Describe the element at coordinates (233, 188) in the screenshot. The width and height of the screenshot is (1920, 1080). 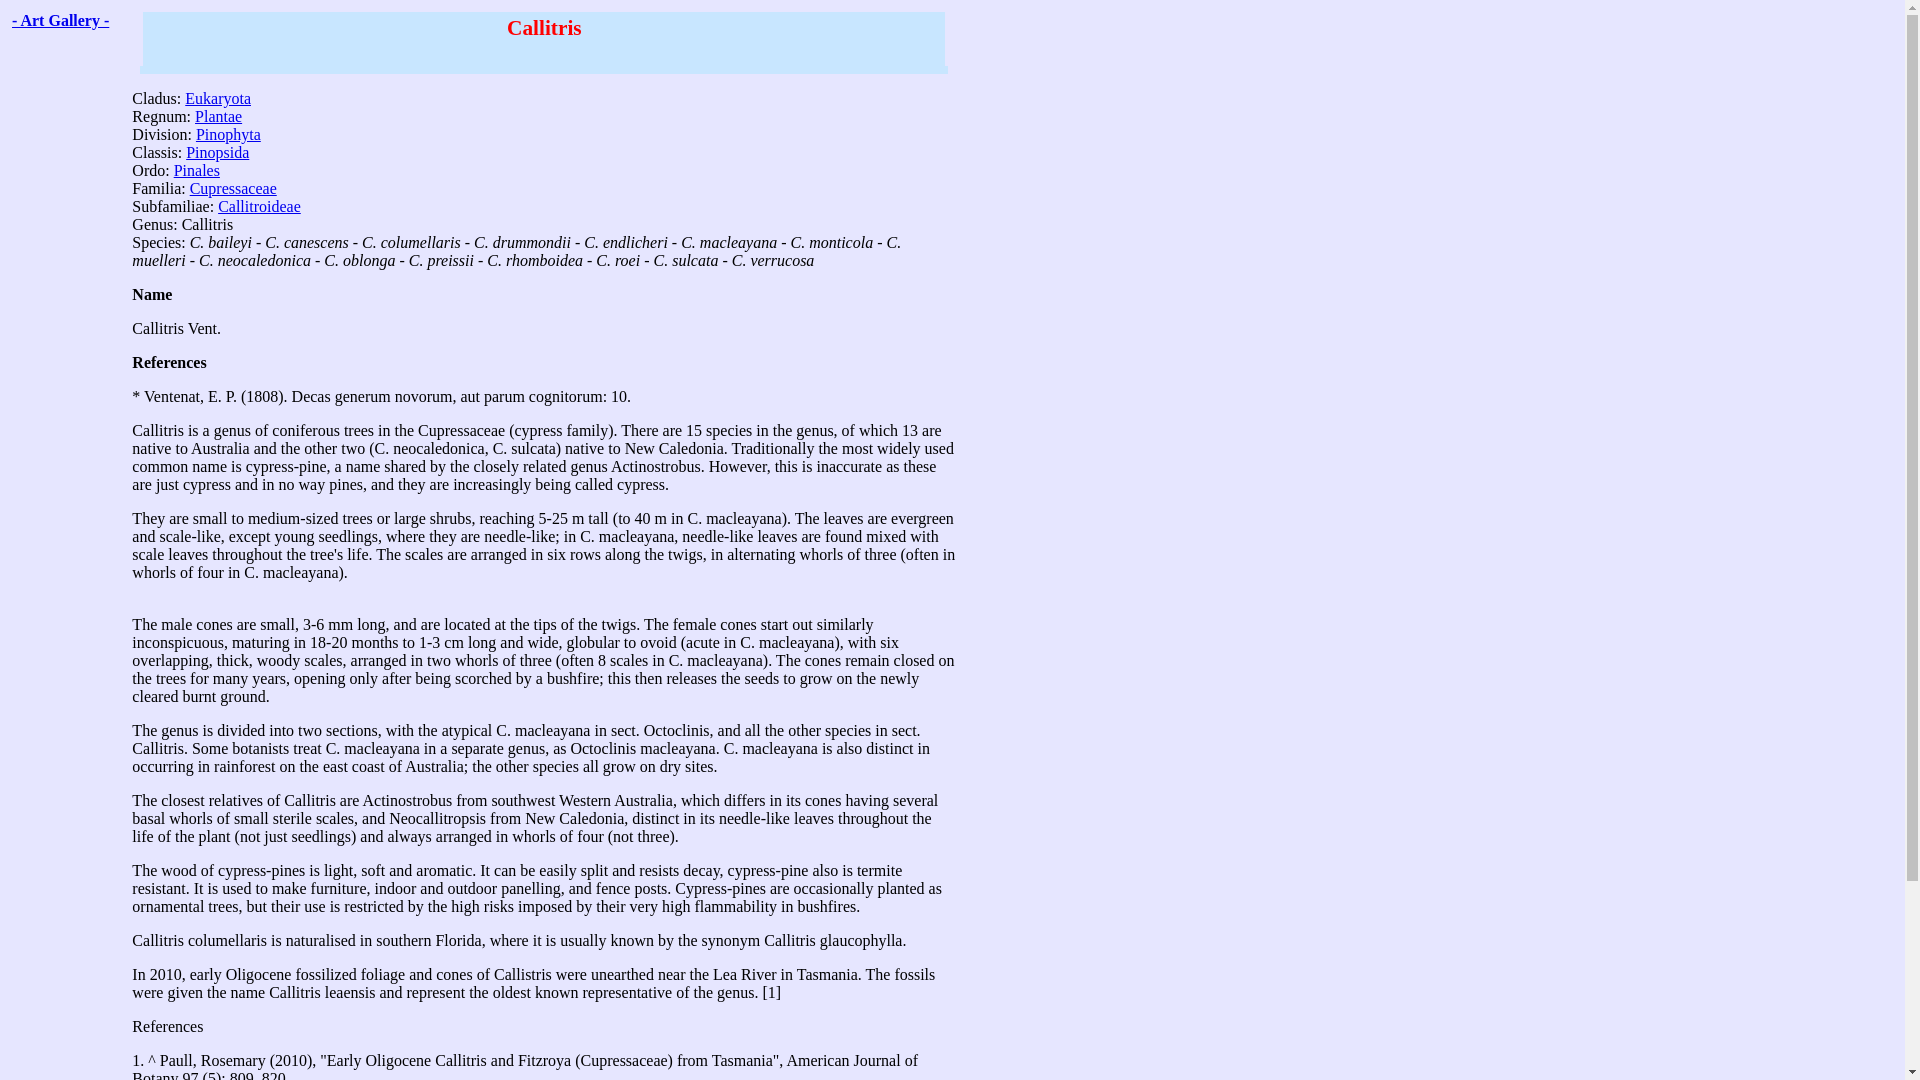
I see `Cupressaceae` at that location.